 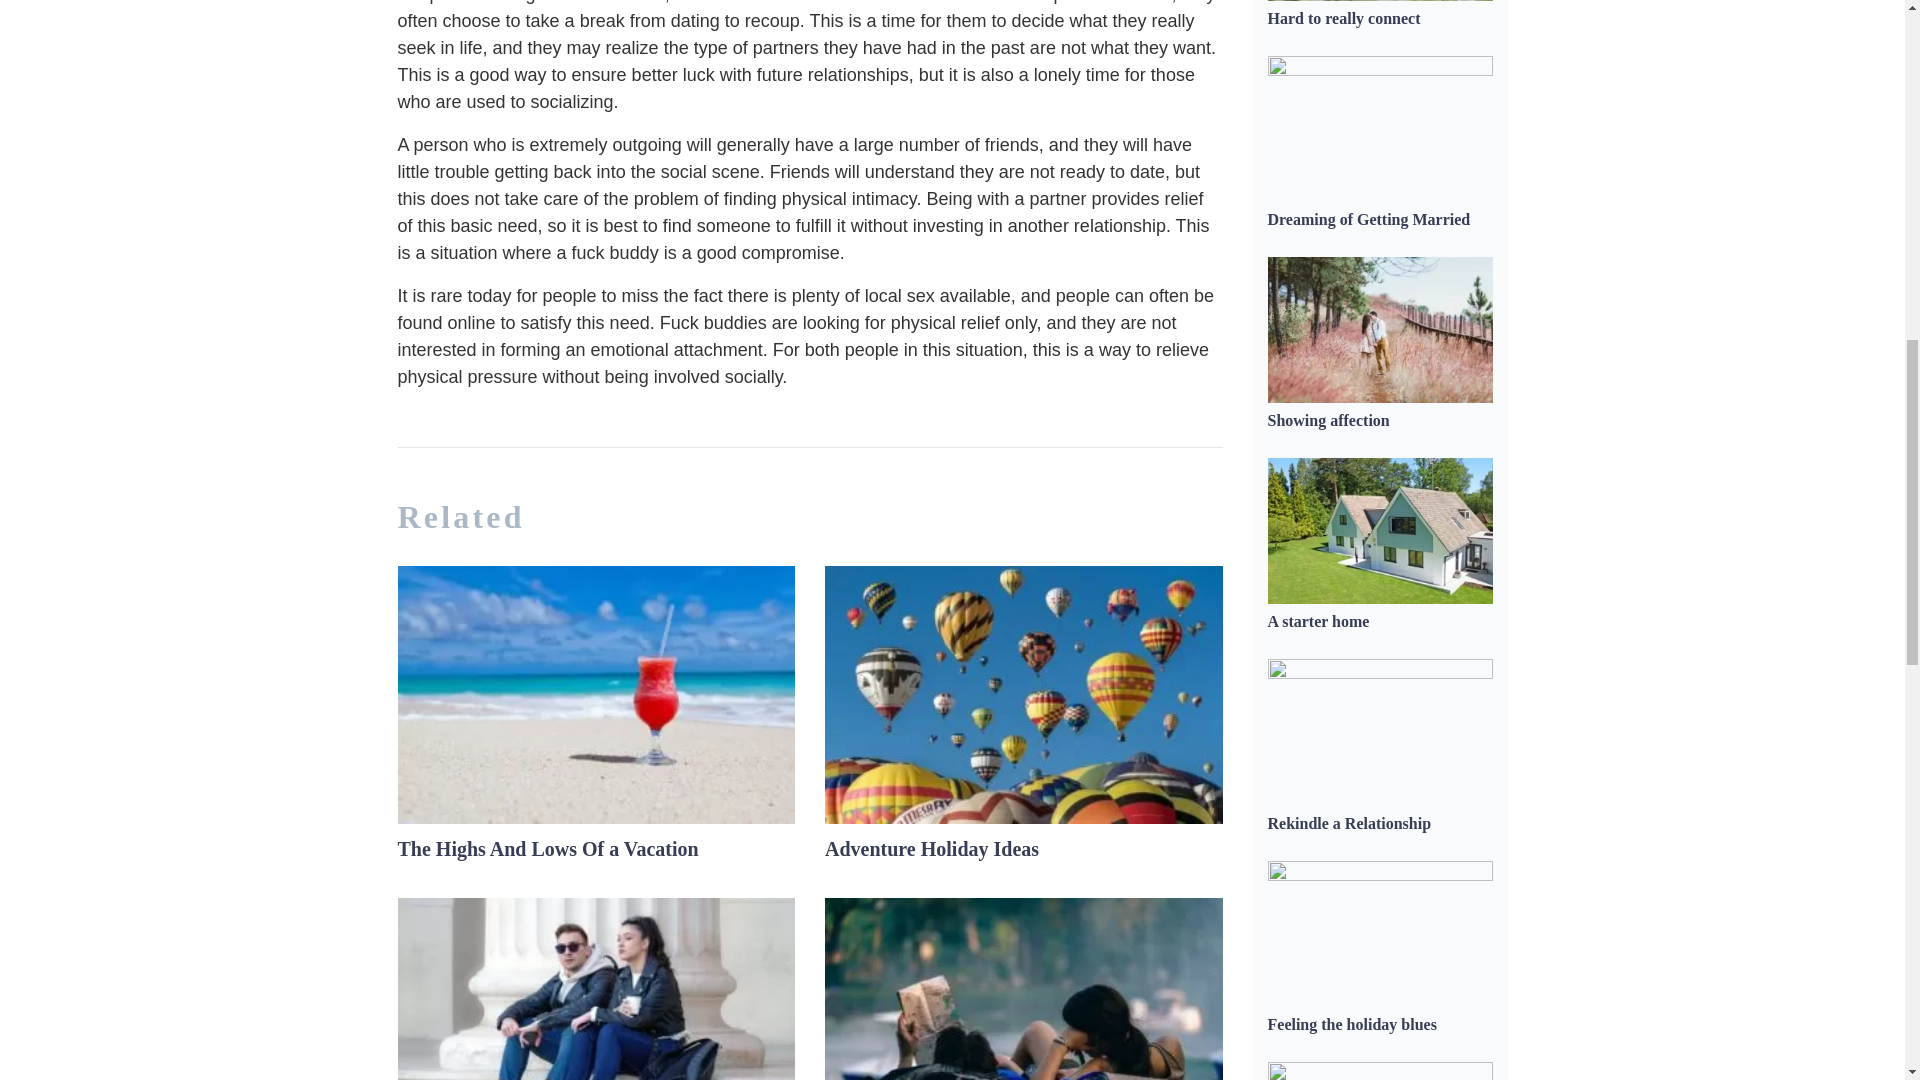 What do you see at coordinates (548, 848) in the screenshot?
I see `The Highs And Lows Of a Vacation` at bounding box center [548, 848].